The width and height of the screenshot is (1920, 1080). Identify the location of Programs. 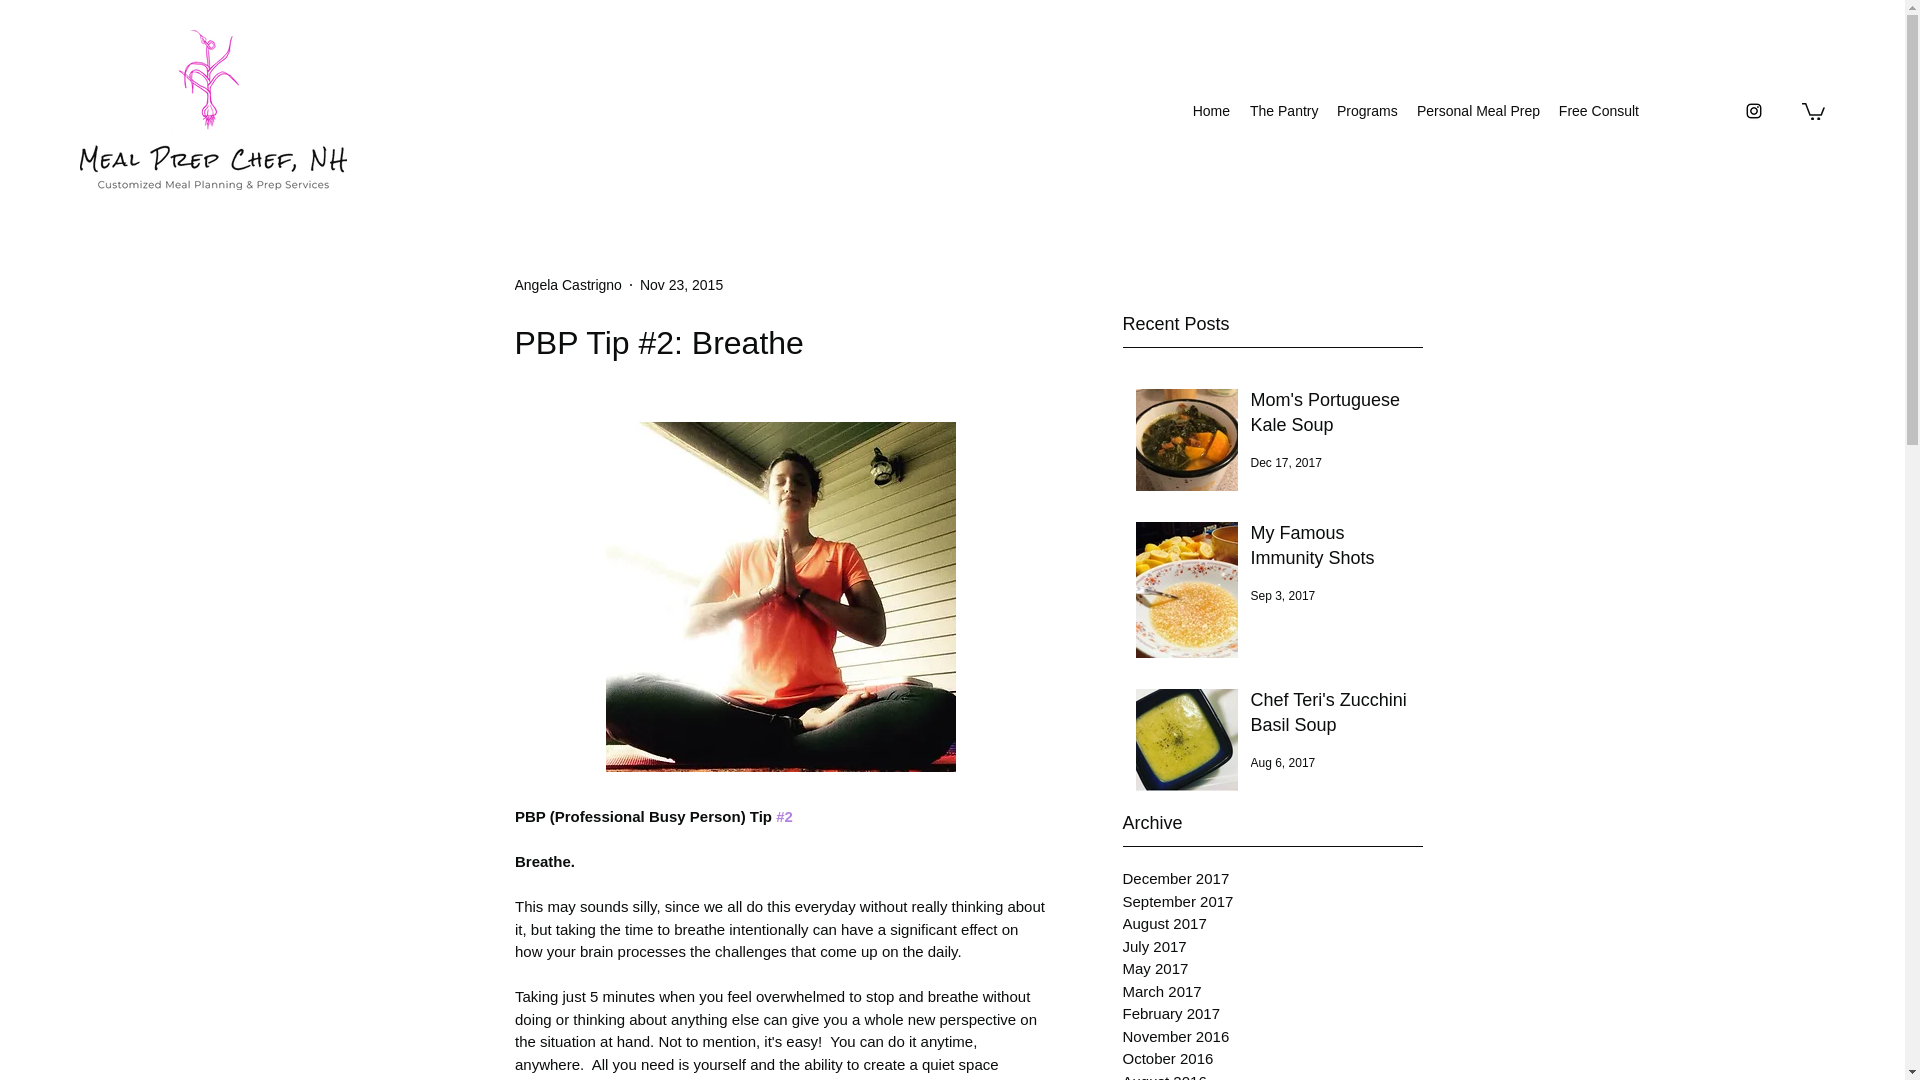
(1366, 111).